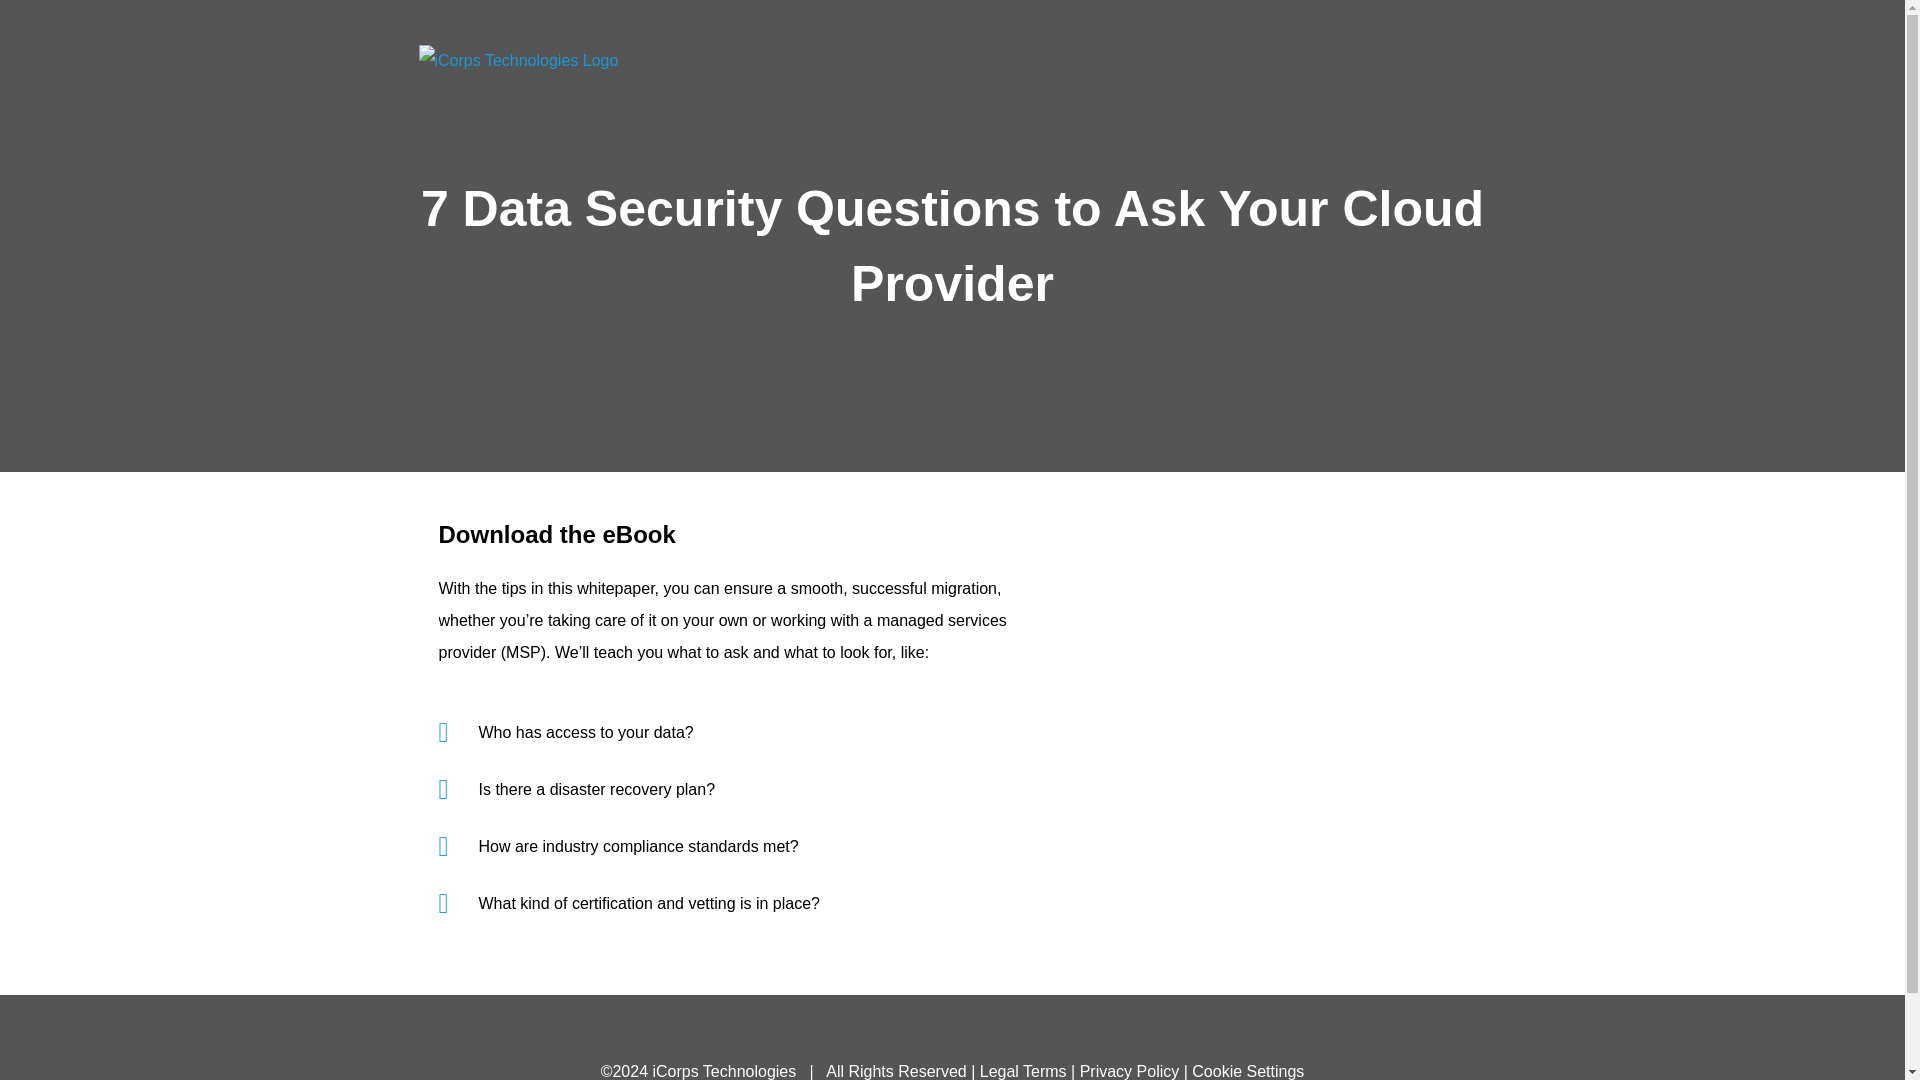 This screenshot has width=1920, height=1080. I want to click on Cookie Settings, so click(1248, 1071).